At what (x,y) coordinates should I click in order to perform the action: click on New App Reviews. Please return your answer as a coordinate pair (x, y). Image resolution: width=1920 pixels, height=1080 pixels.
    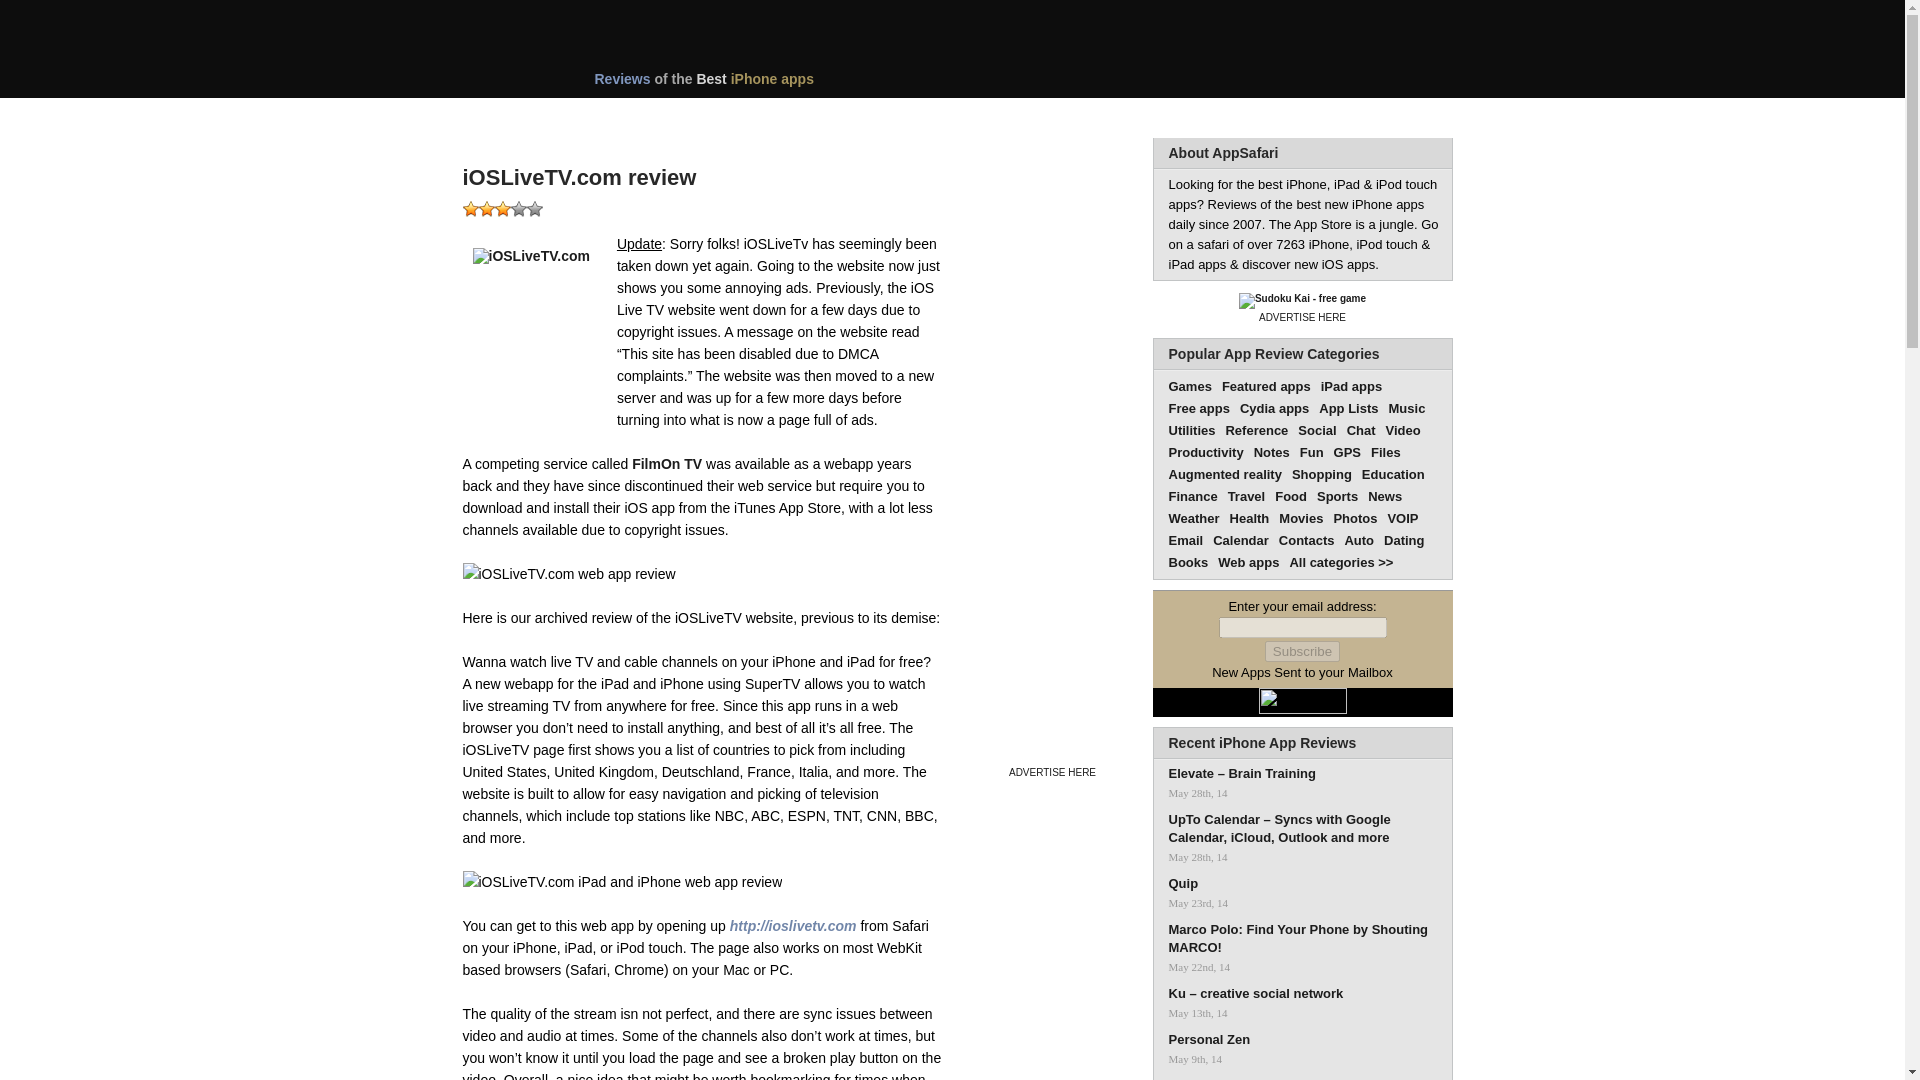
    Looking at the image, I should click on (520, 118).